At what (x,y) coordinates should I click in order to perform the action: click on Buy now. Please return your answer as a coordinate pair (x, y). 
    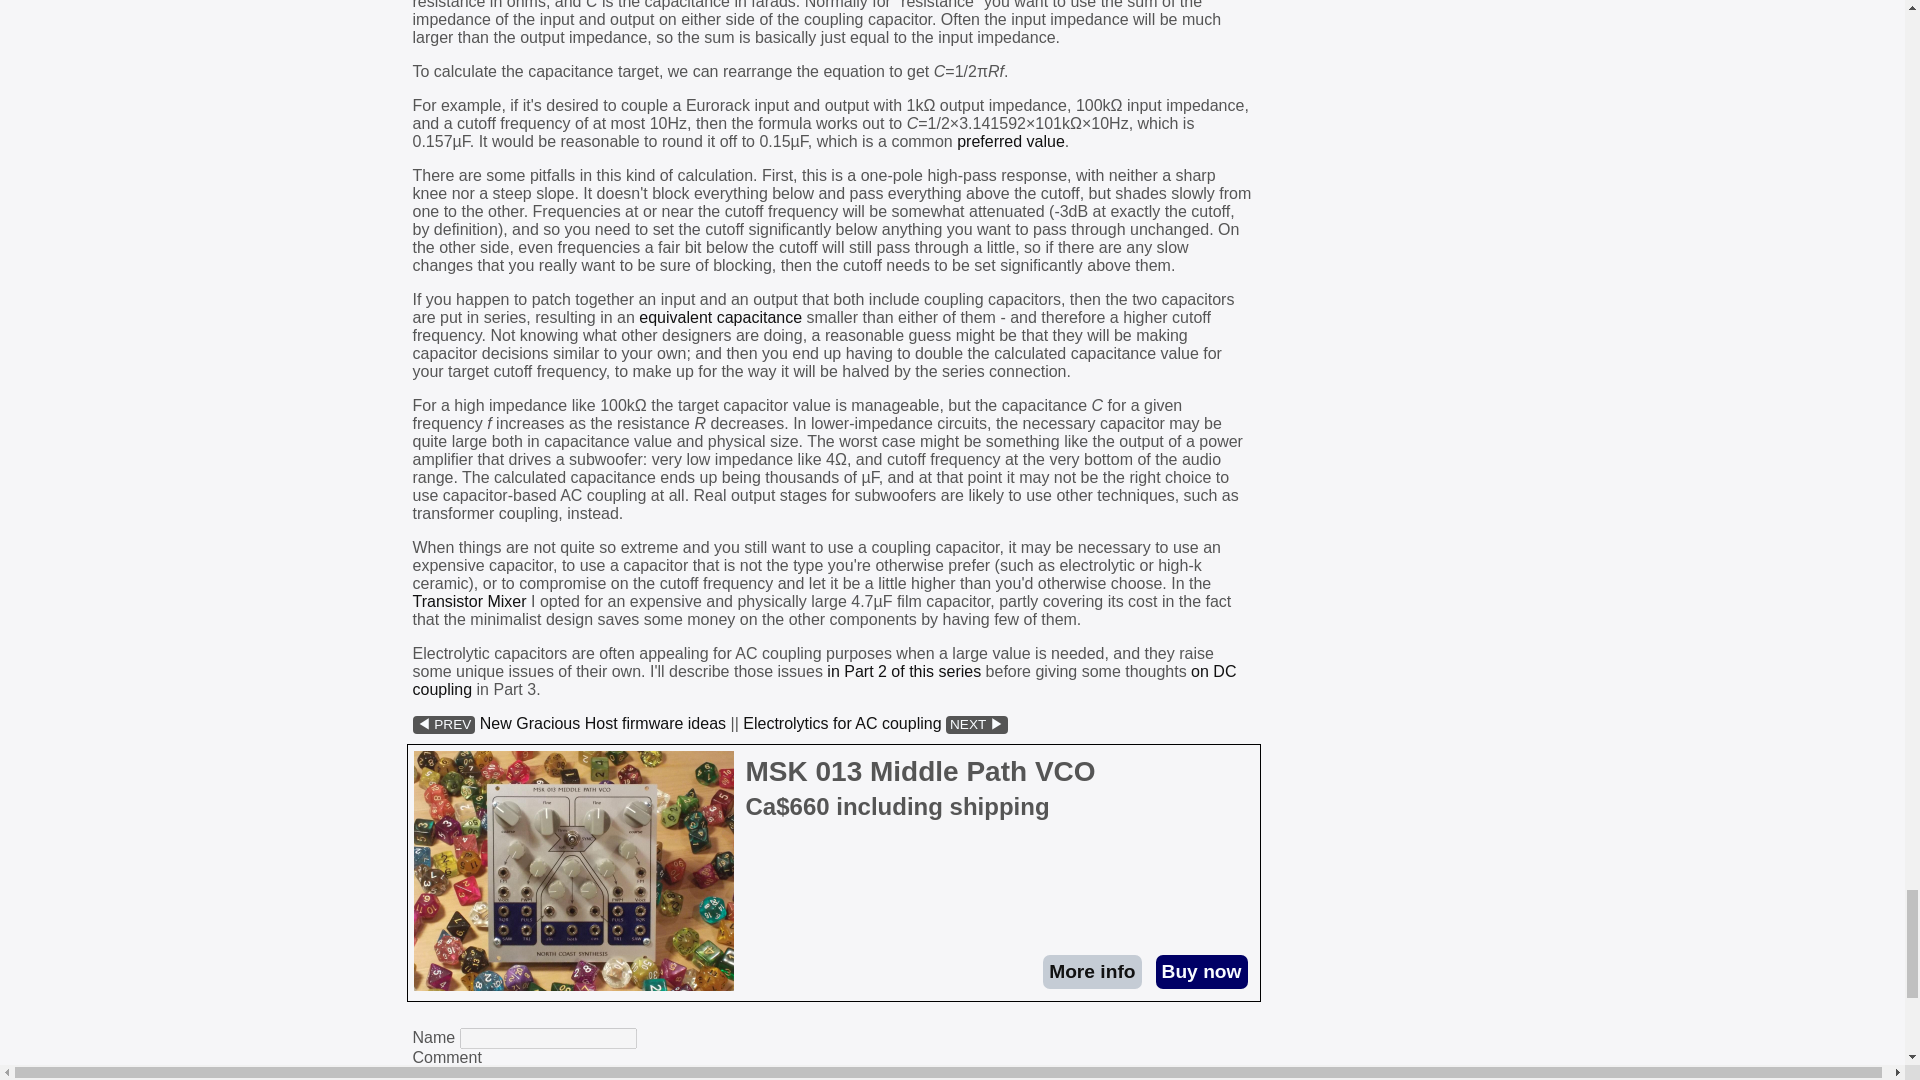
    Looking at the image, I should click on (1202, 972).